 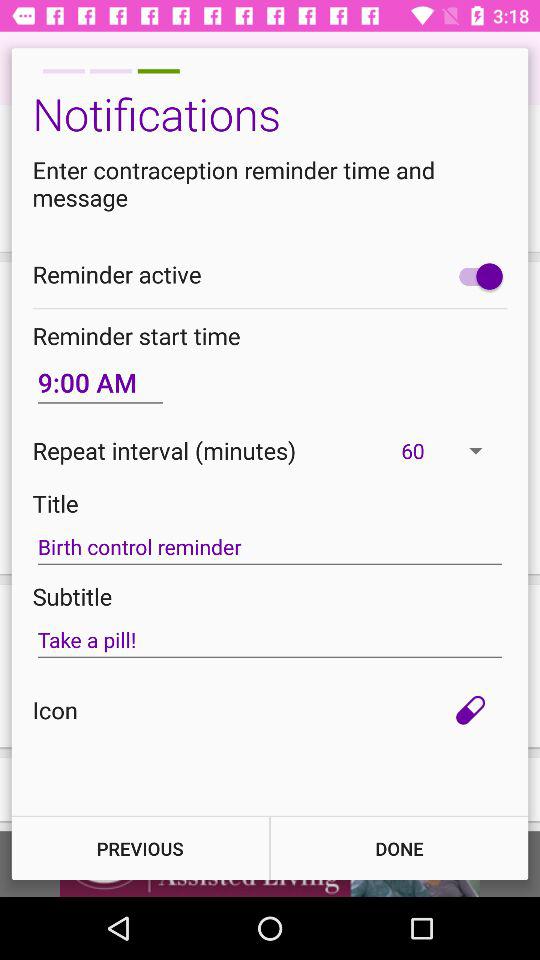 What do you see at coordinates (470, 710) in the screenshot?
I see `turn on item to the right of the icon icon` at bounding box center [470, 710].